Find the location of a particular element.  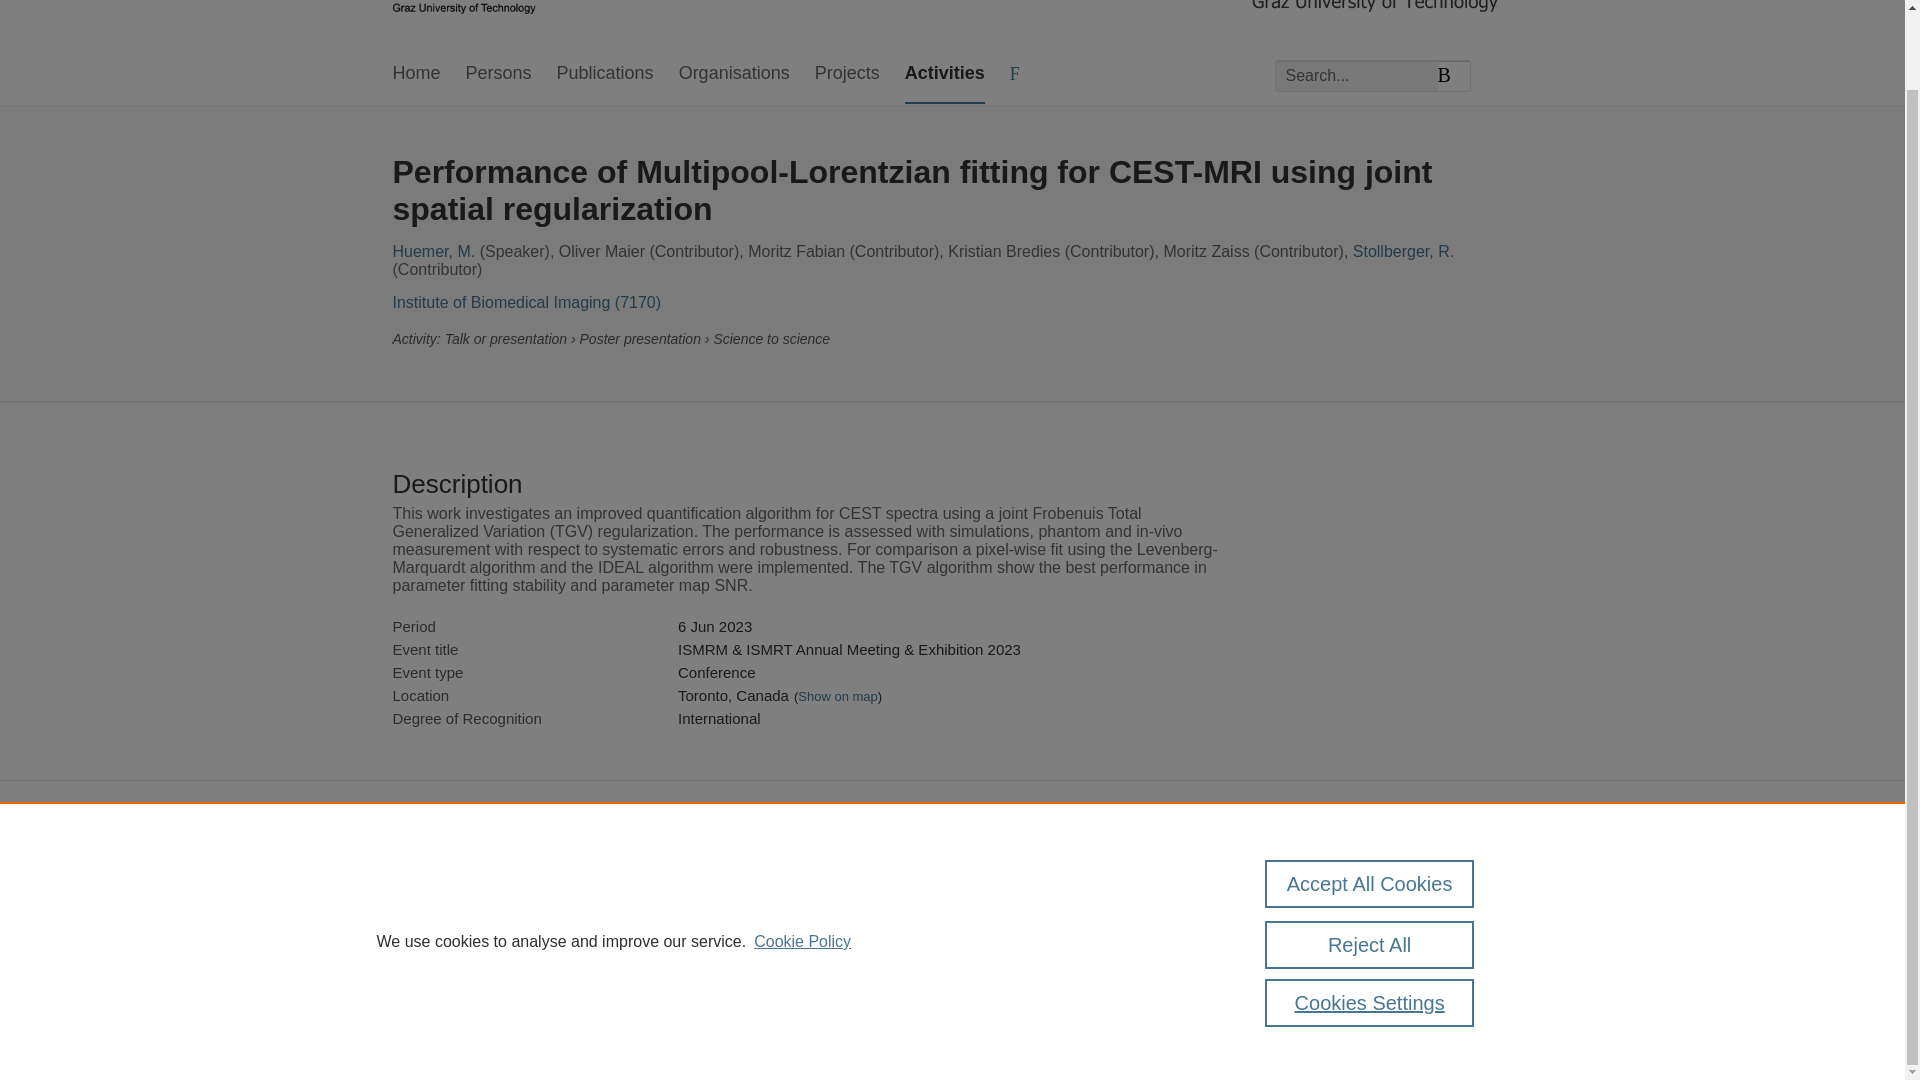

Graz University of Technology data protection policy is located at coordinates (1400, 887).